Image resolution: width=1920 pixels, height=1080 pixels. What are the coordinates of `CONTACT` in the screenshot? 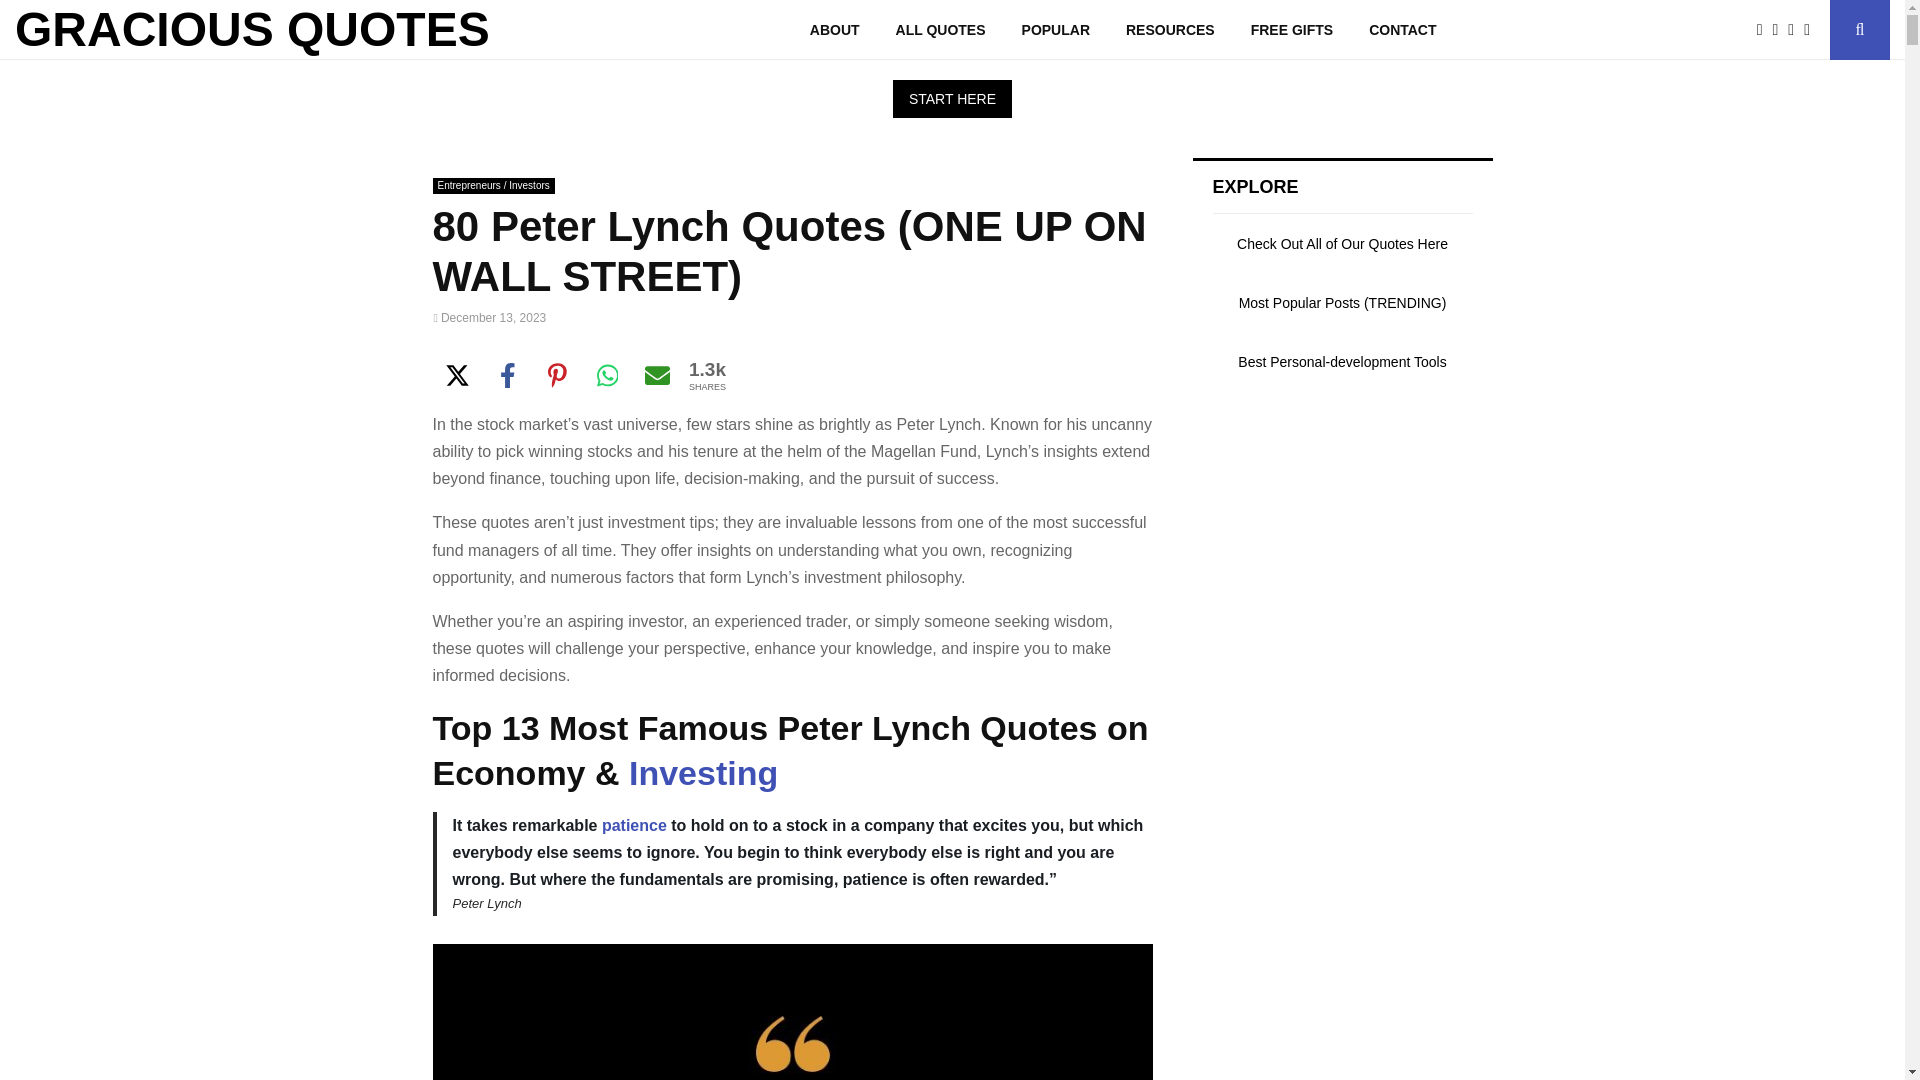 It's located at (1402, 30).